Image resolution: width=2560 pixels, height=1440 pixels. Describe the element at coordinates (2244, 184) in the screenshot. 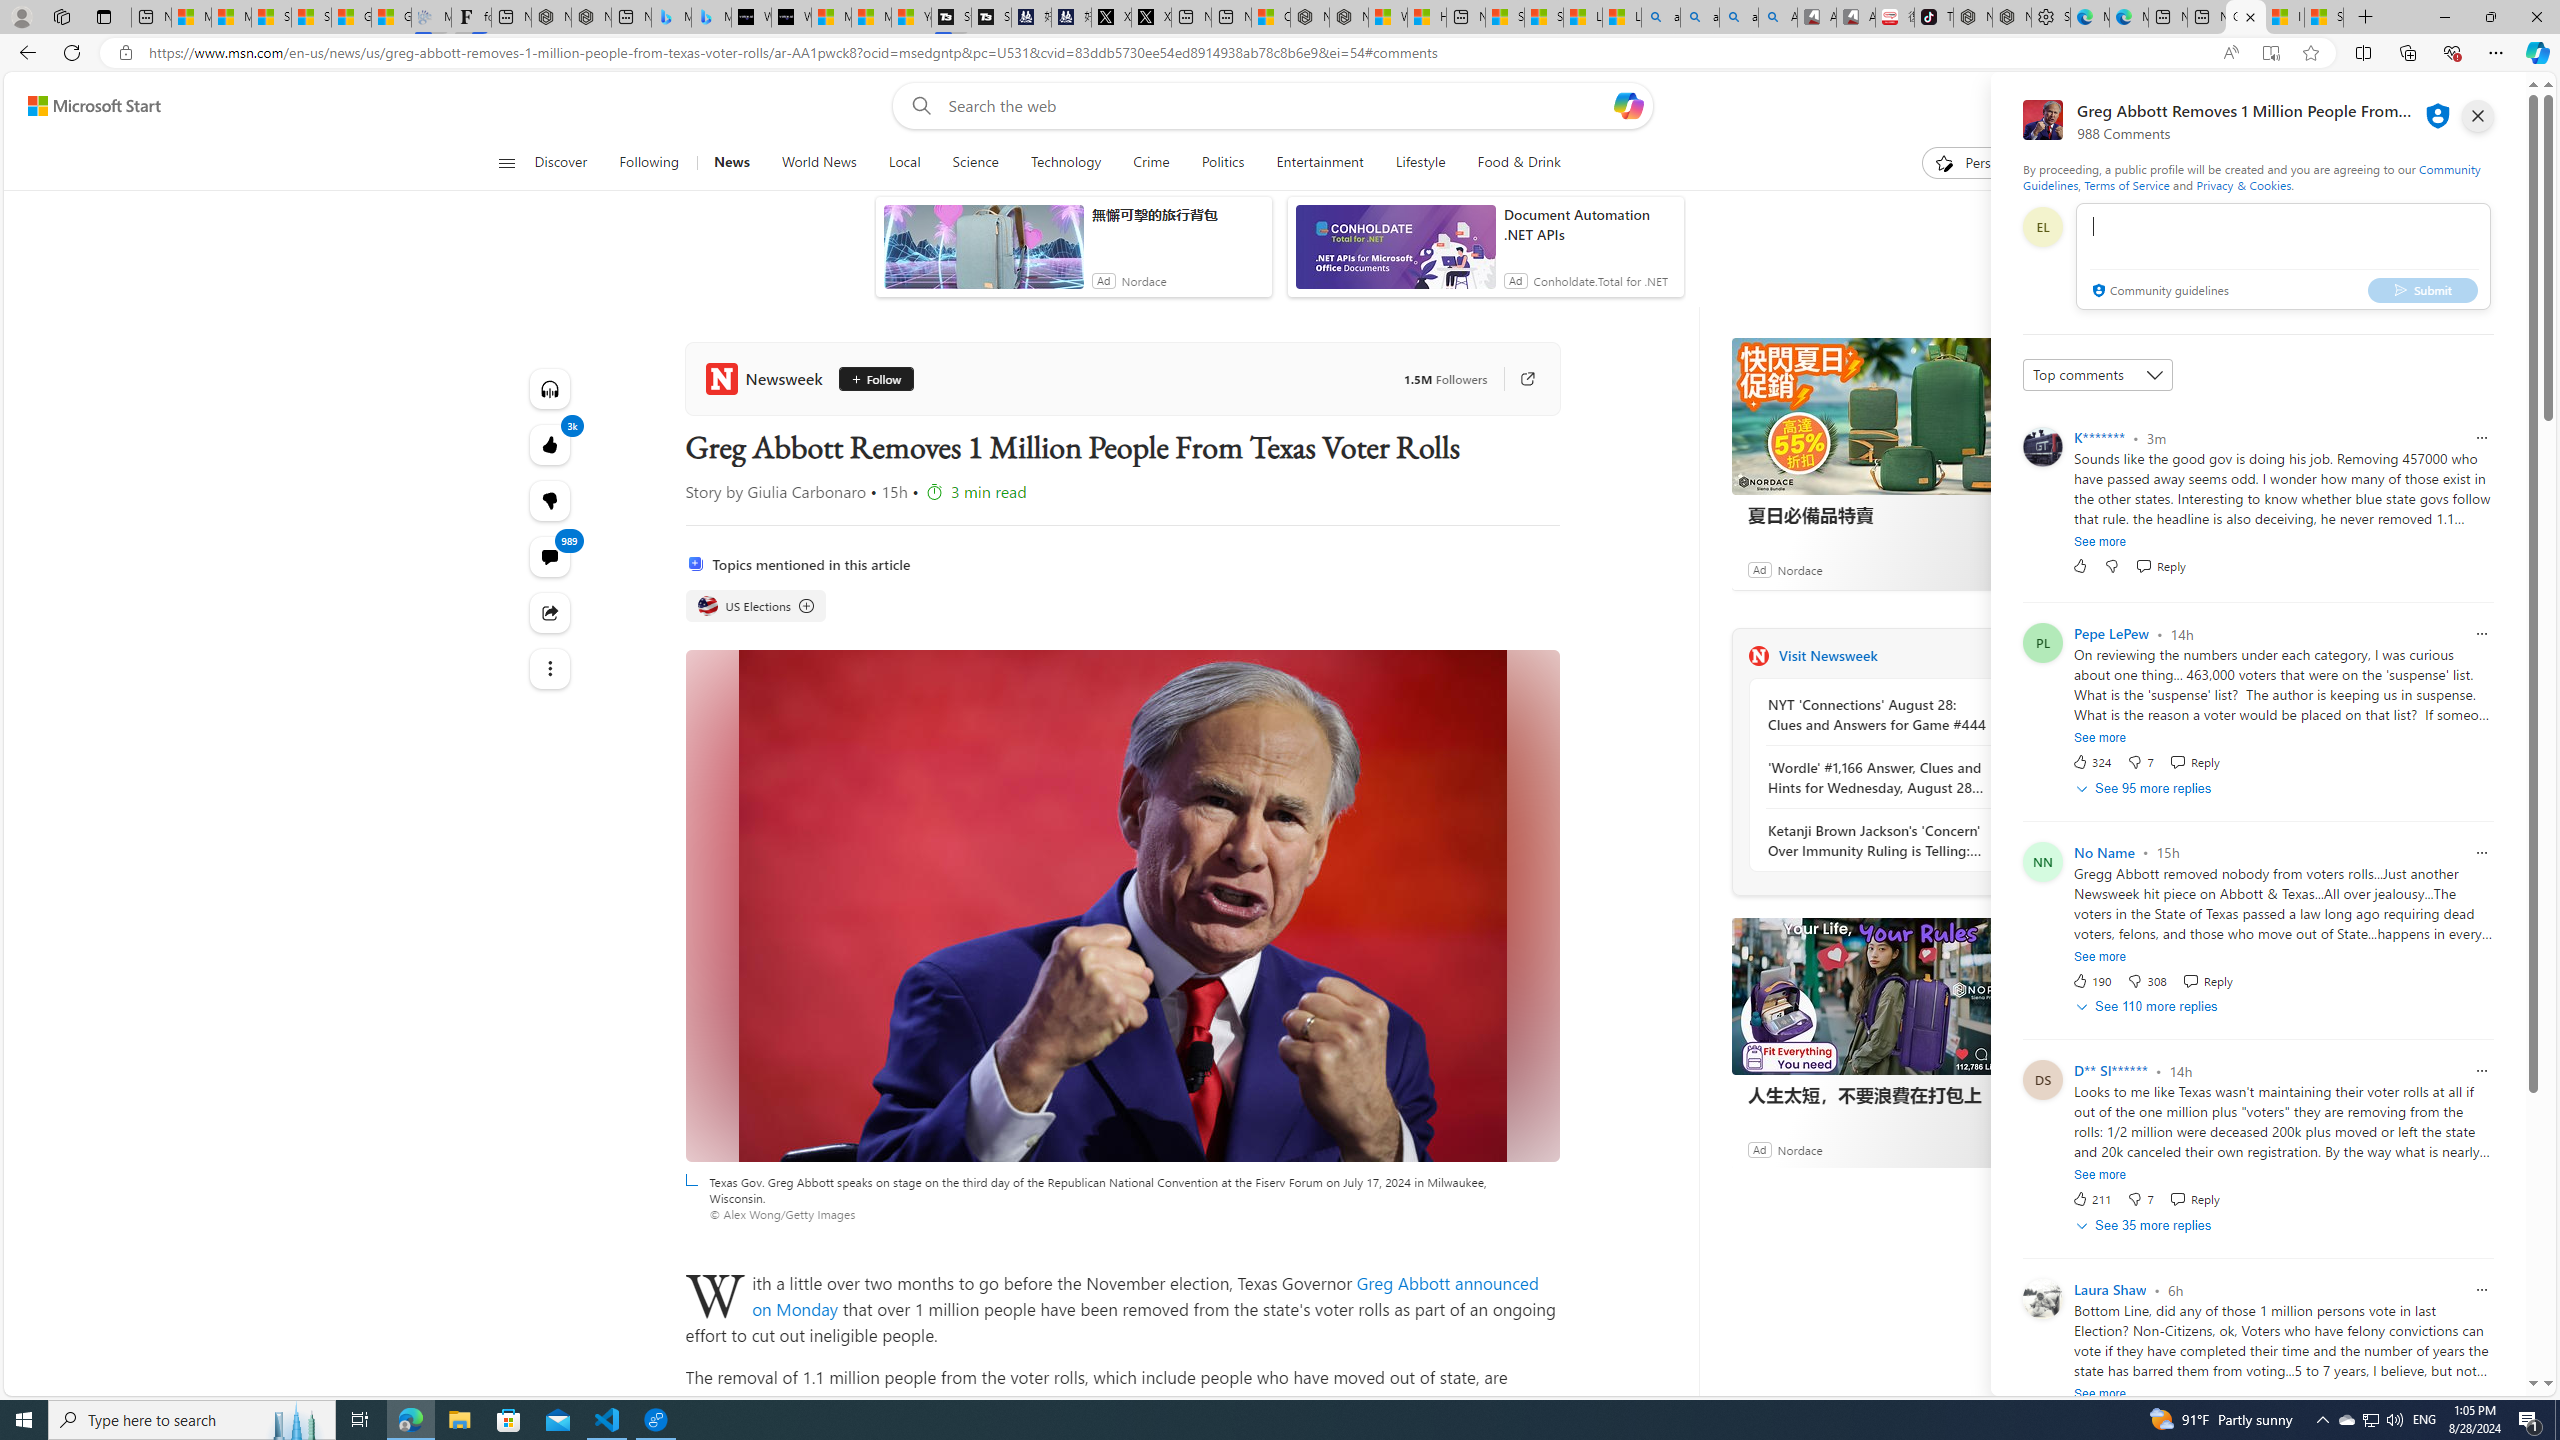

I see `Privacy & Cookies` at that location.